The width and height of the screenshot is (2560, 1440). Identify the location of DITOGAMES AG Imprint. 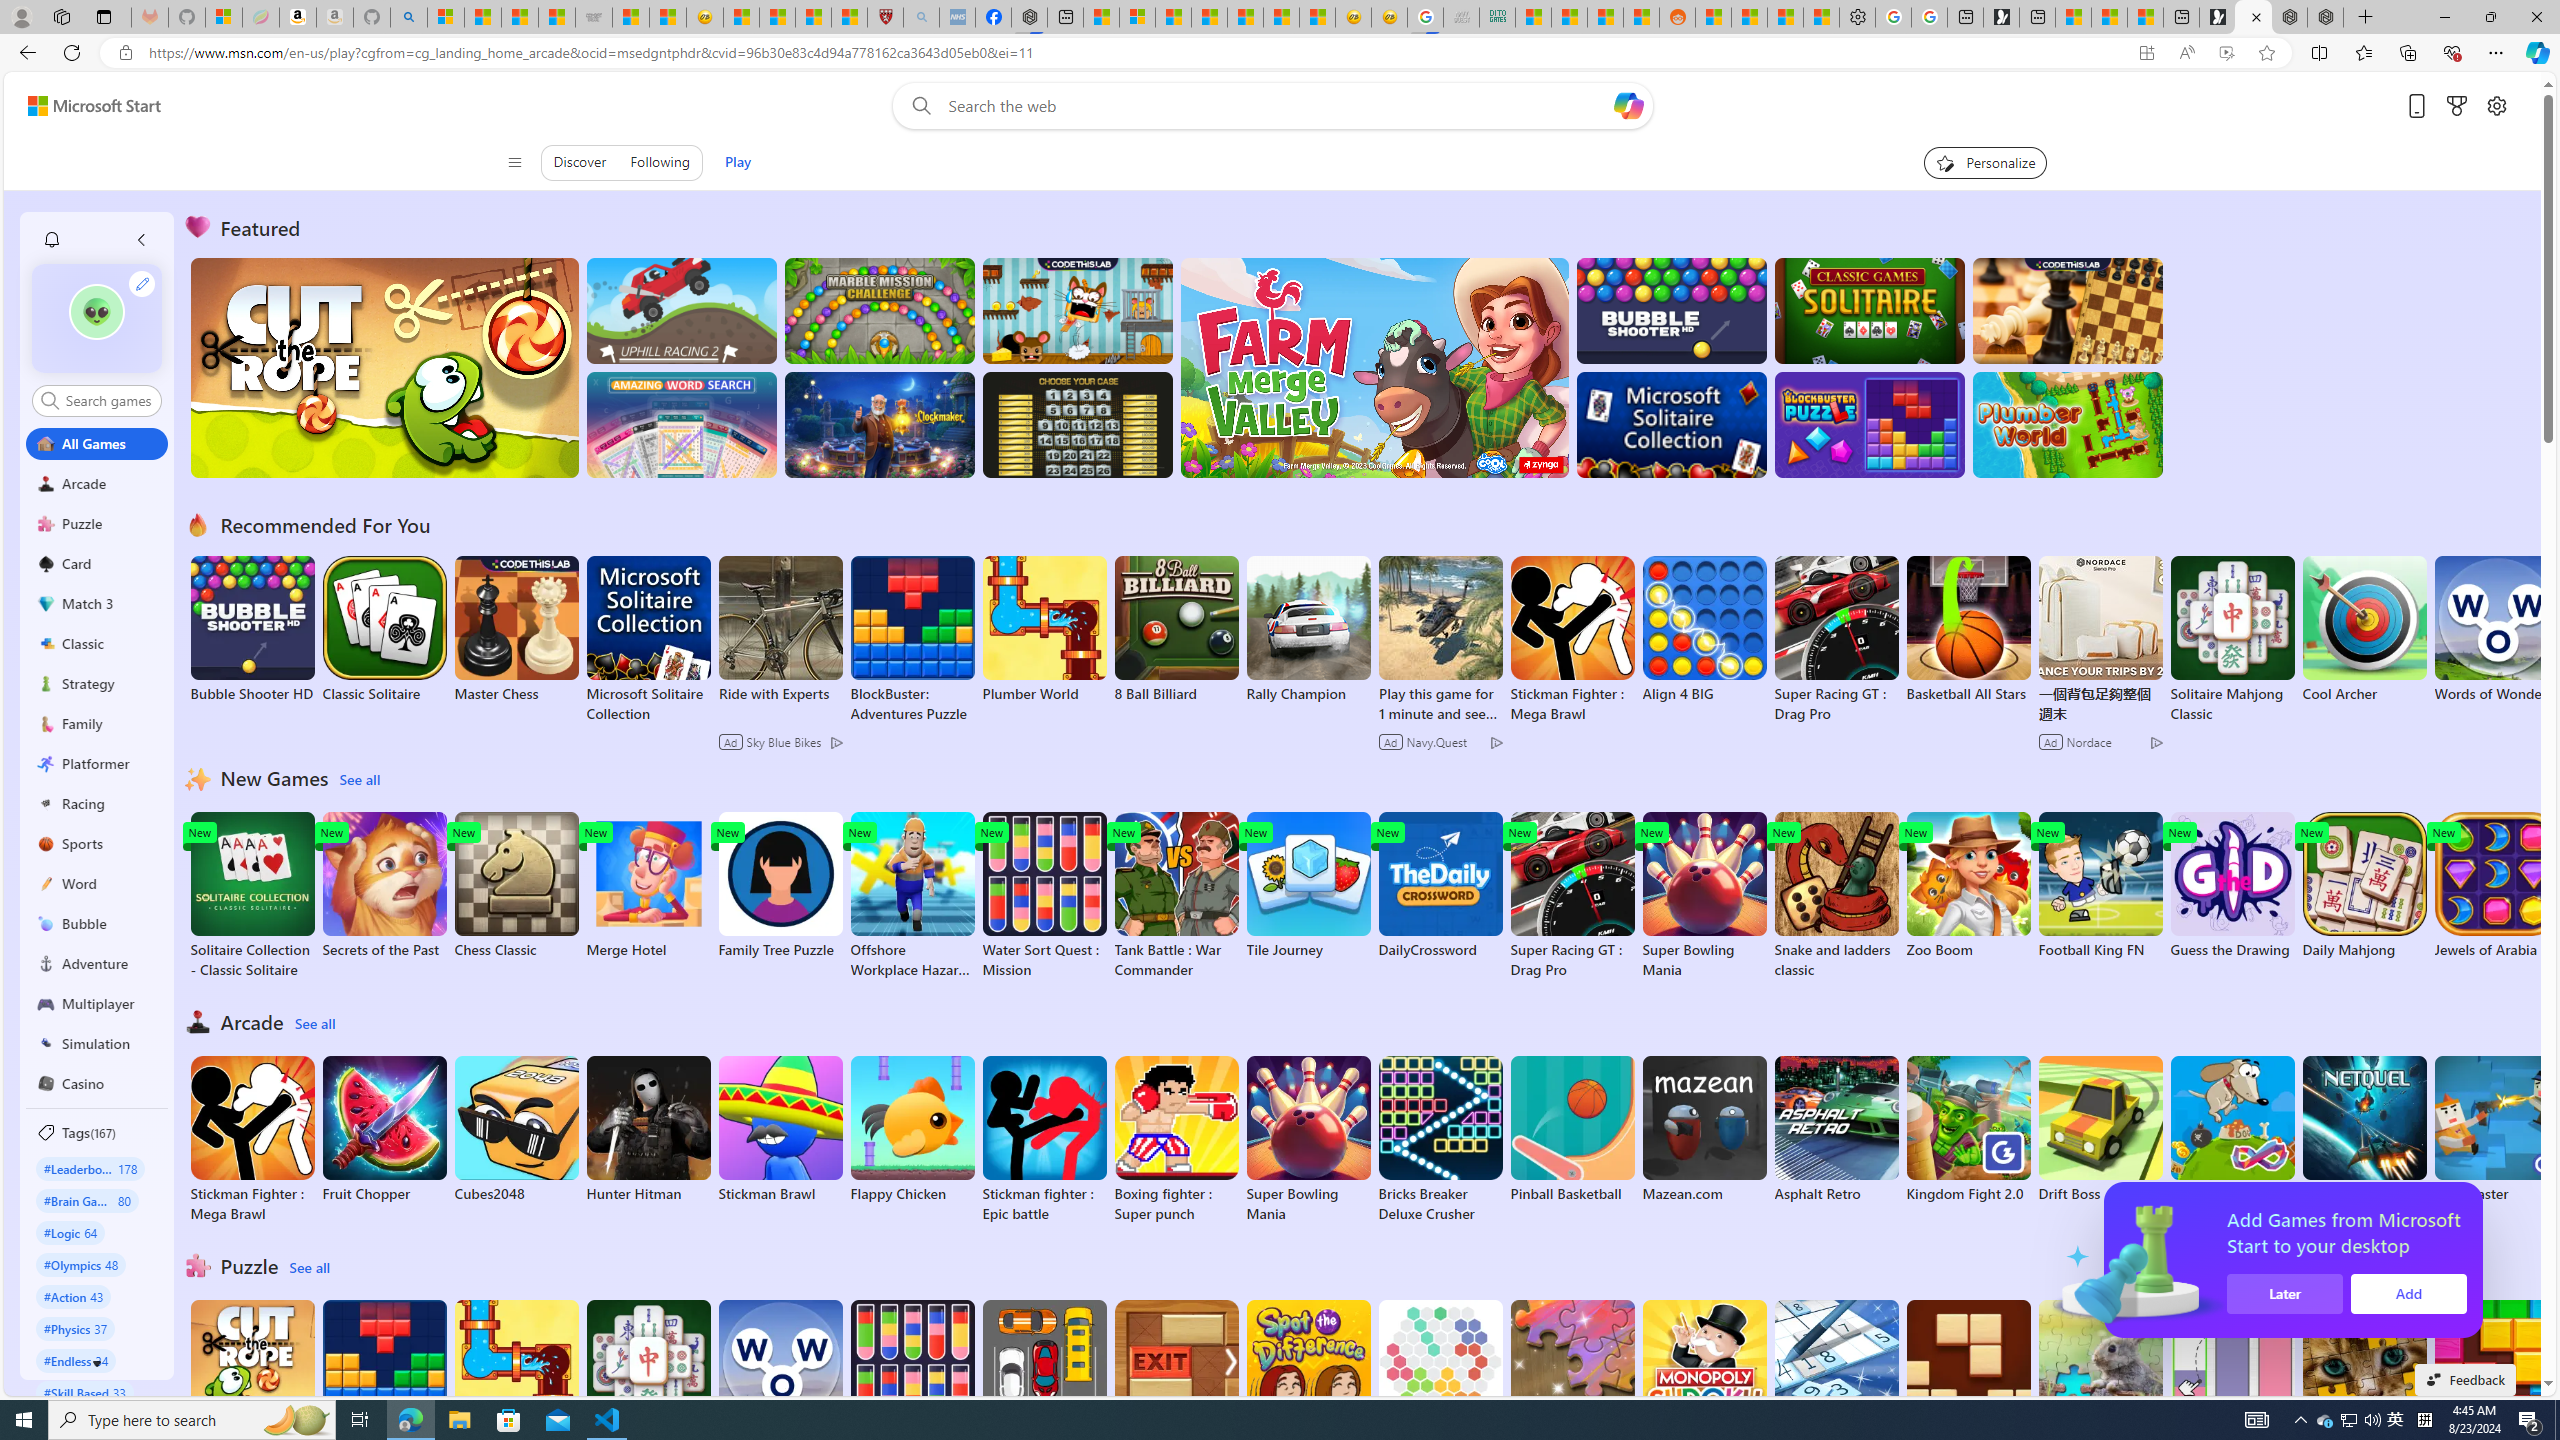
(1498, 17).